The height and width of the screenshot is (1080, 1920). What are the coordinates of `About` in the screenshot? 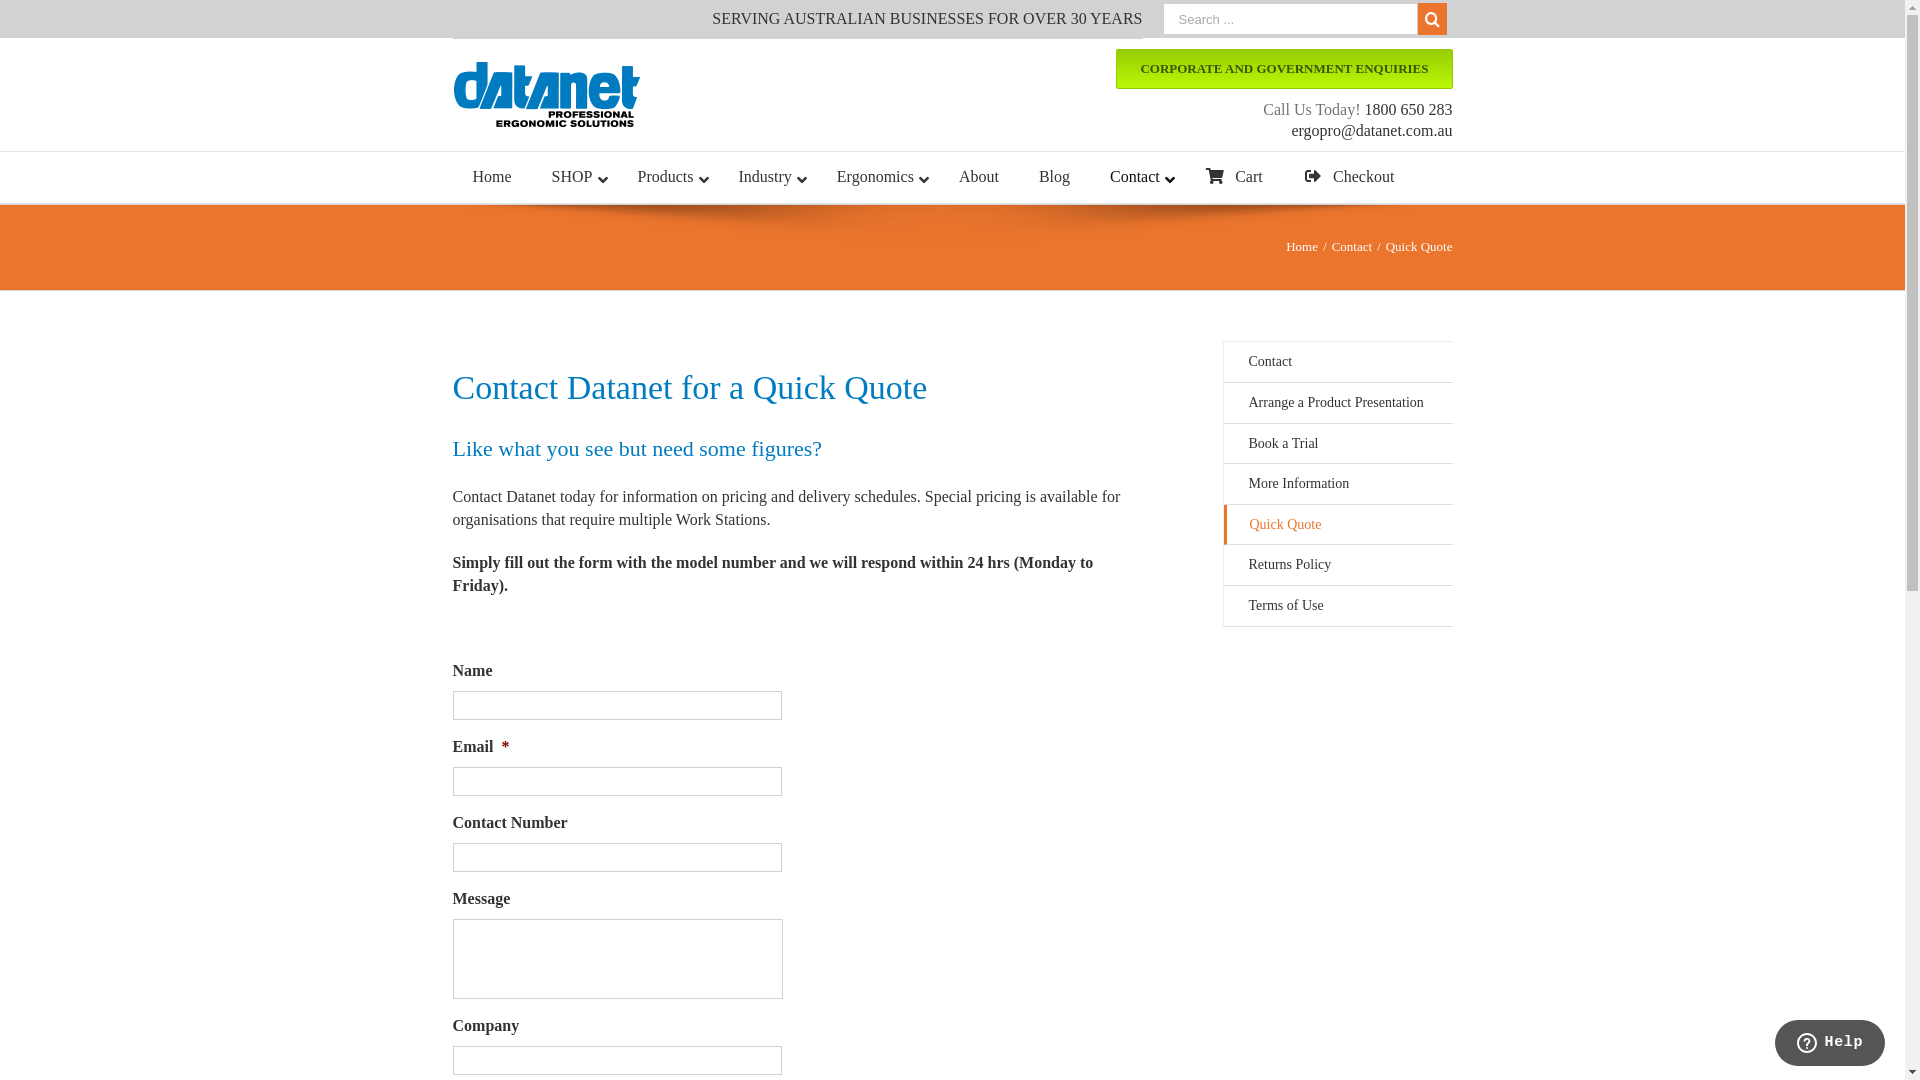 It's located at (979, 178).